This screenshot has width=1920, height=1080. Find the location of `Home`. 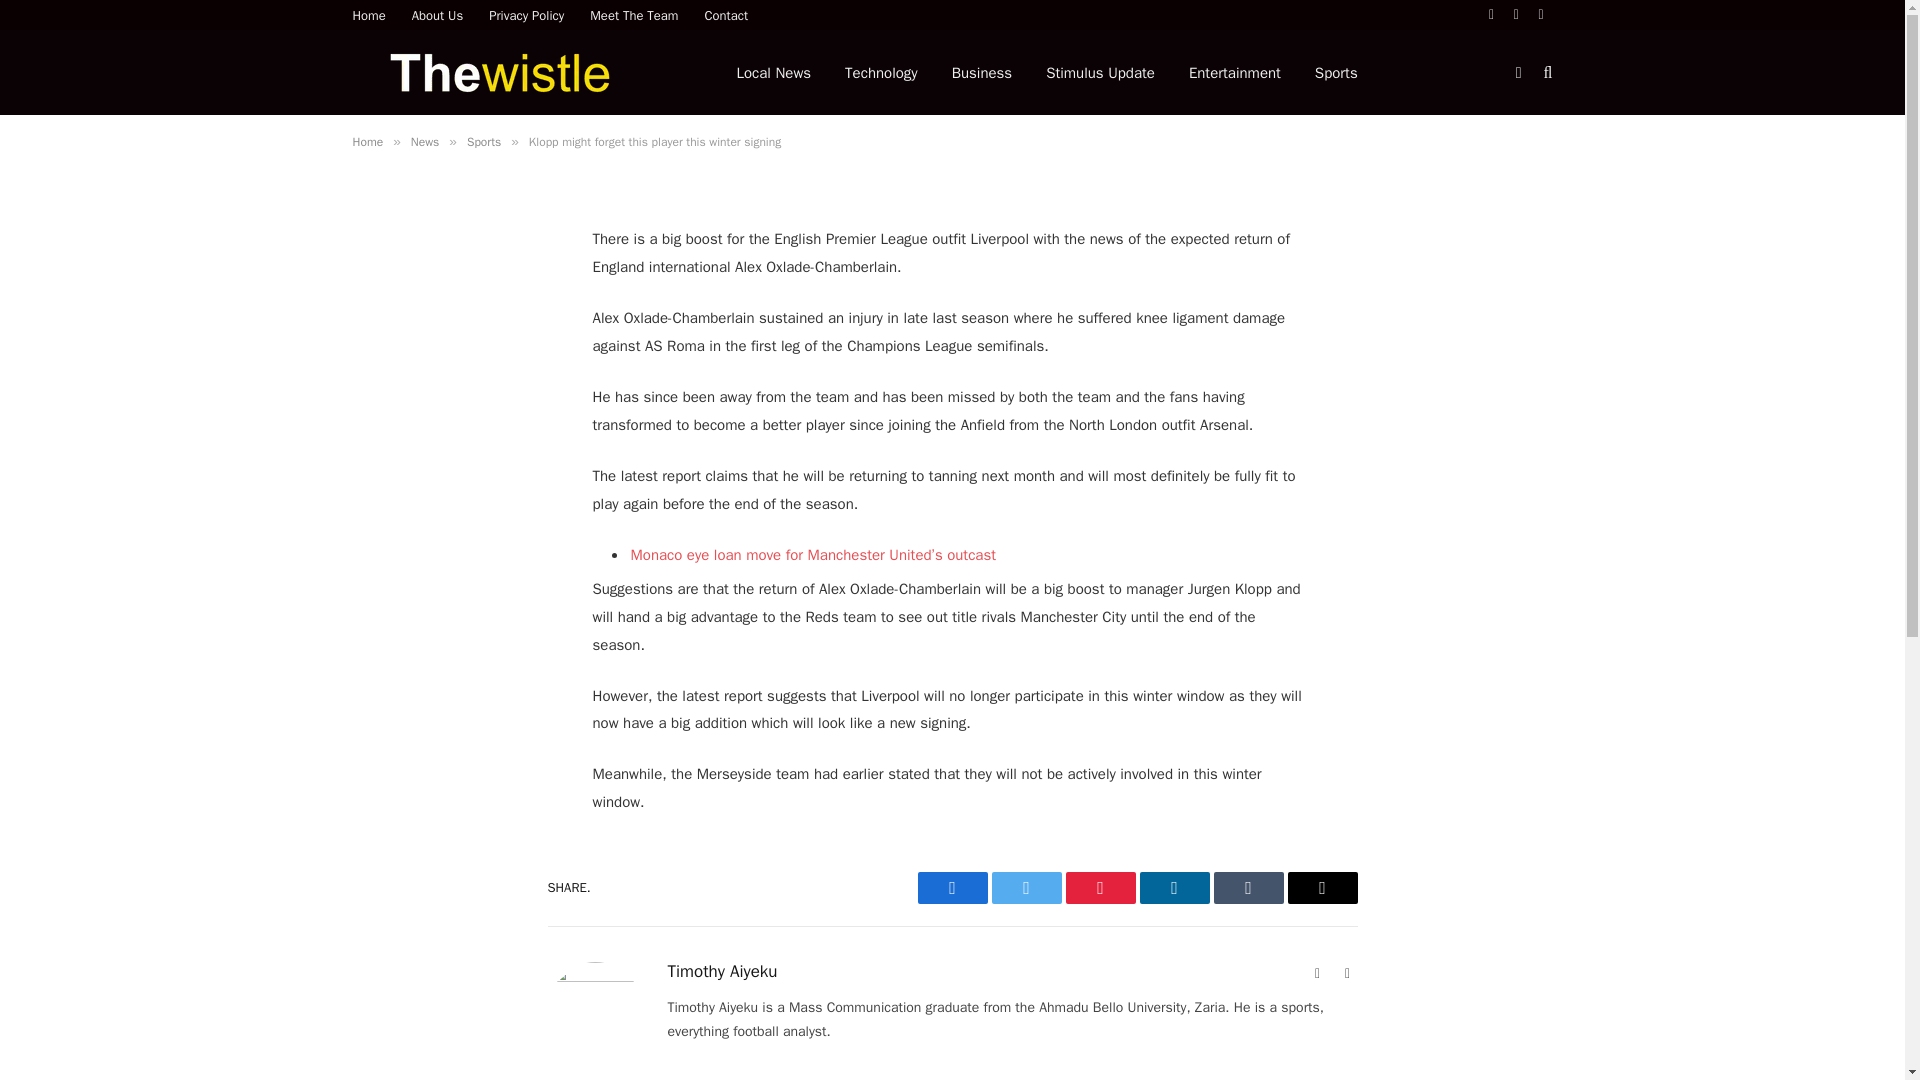

Home is located at coordinates (366, 142).